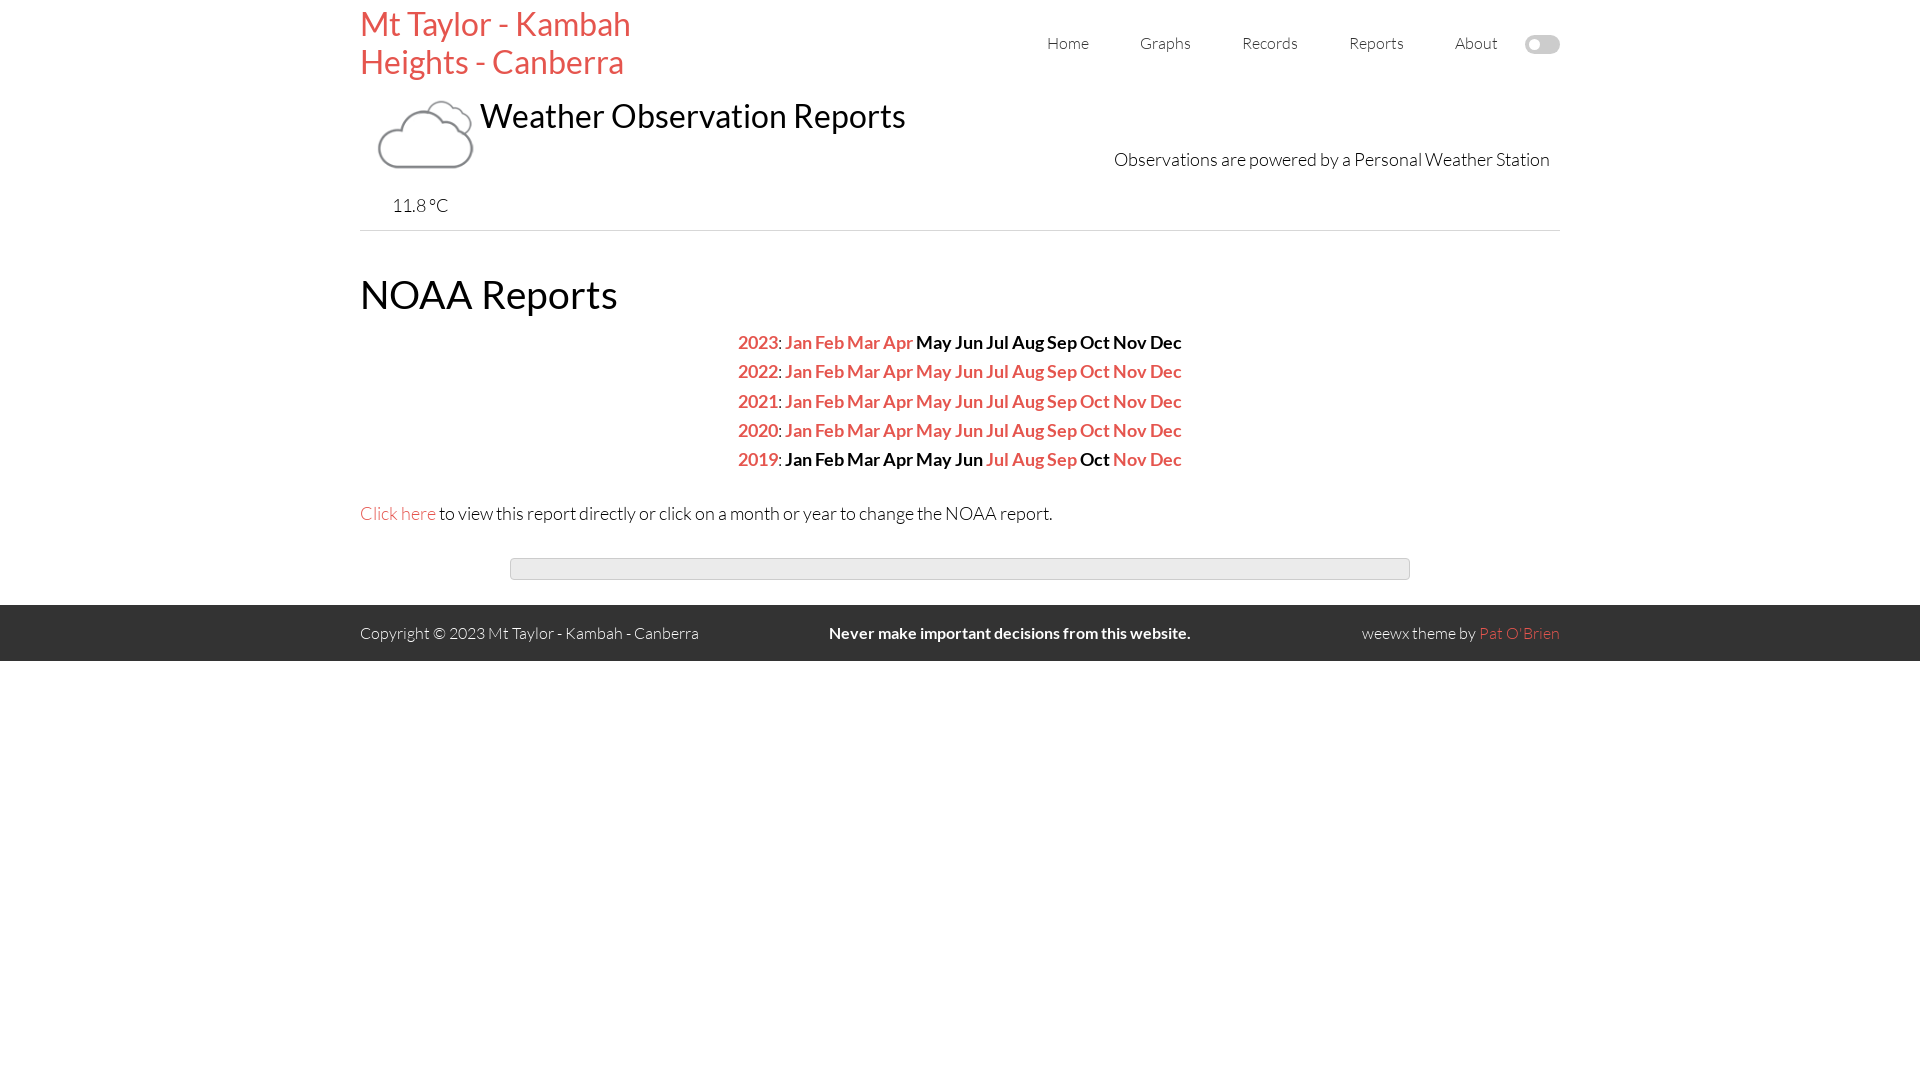 The height and width of the screenshot is (1080, 1920). Describe the element at coordinates (1130, 371) in the screenshot. I see `Nov` at that location.